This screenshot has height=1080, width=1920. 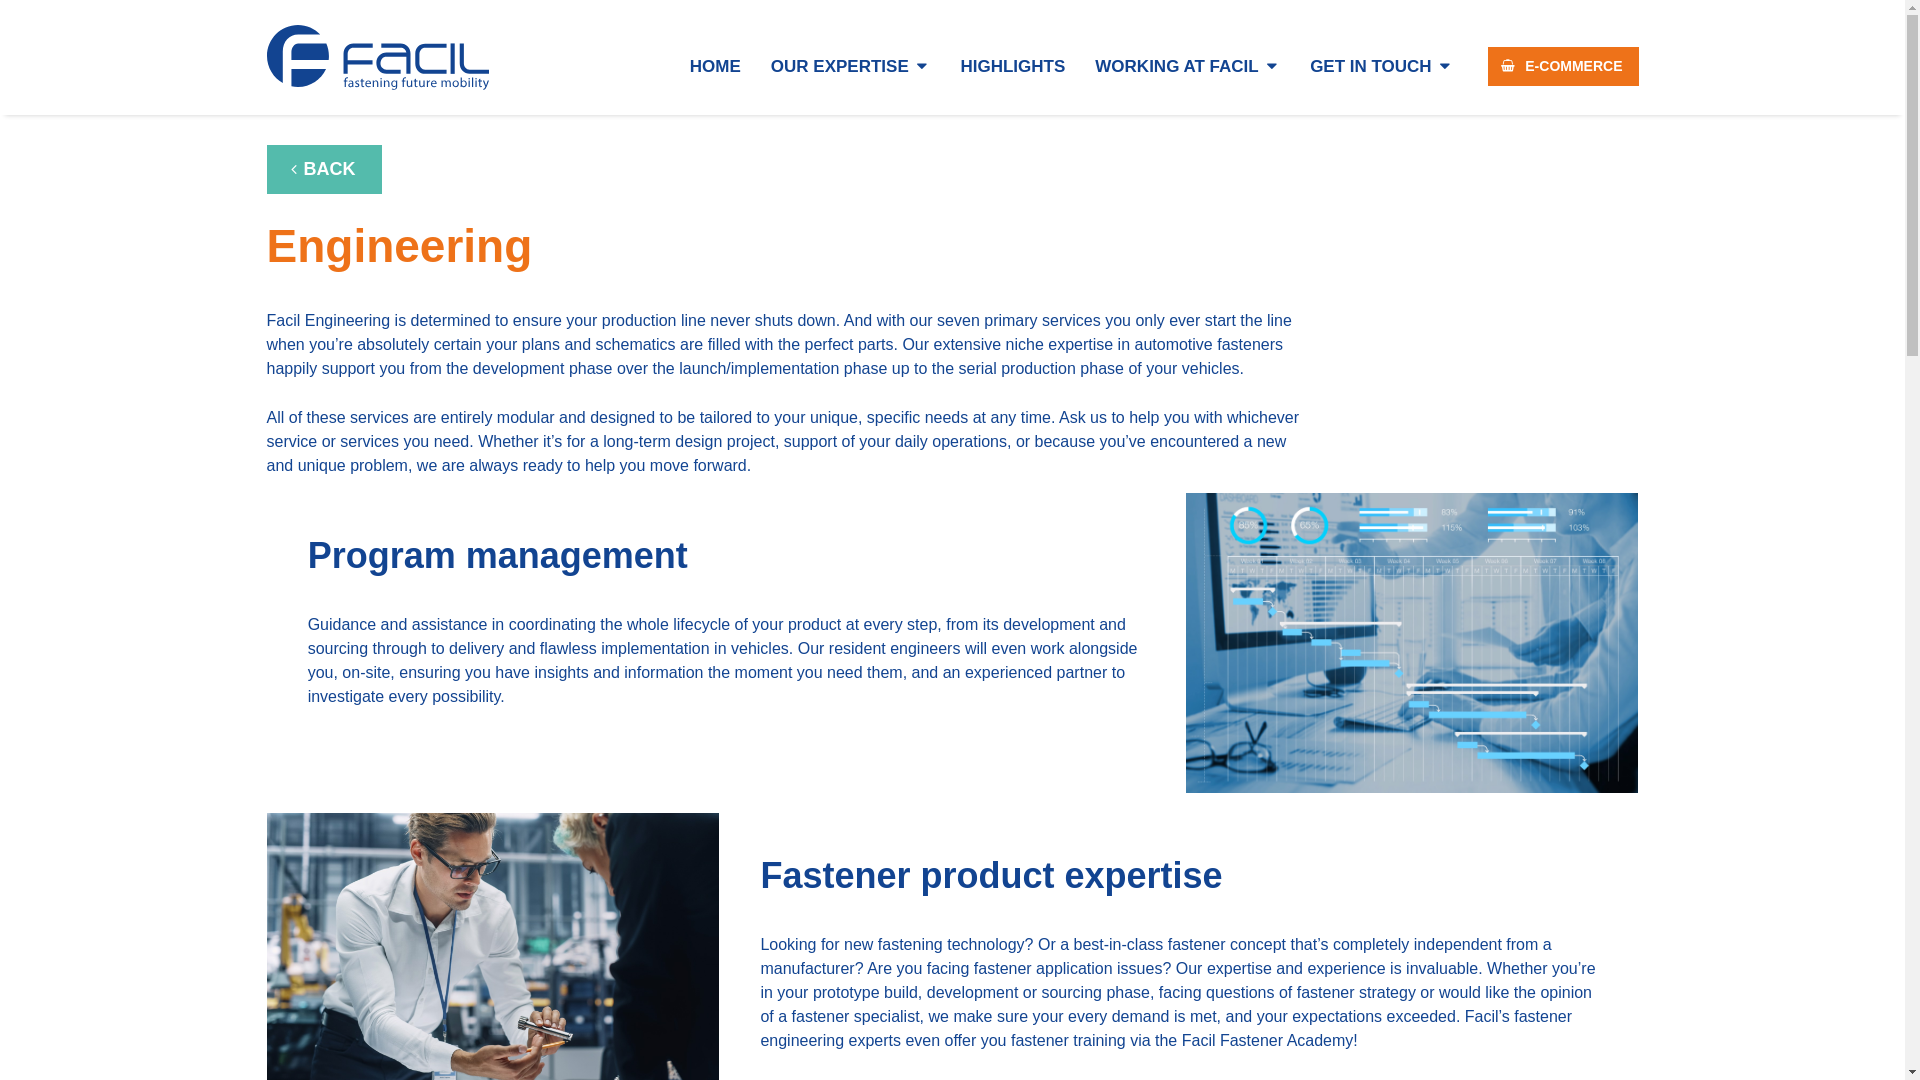 I want to click on OUR EXPERTISE, so click(x=851, y=66).